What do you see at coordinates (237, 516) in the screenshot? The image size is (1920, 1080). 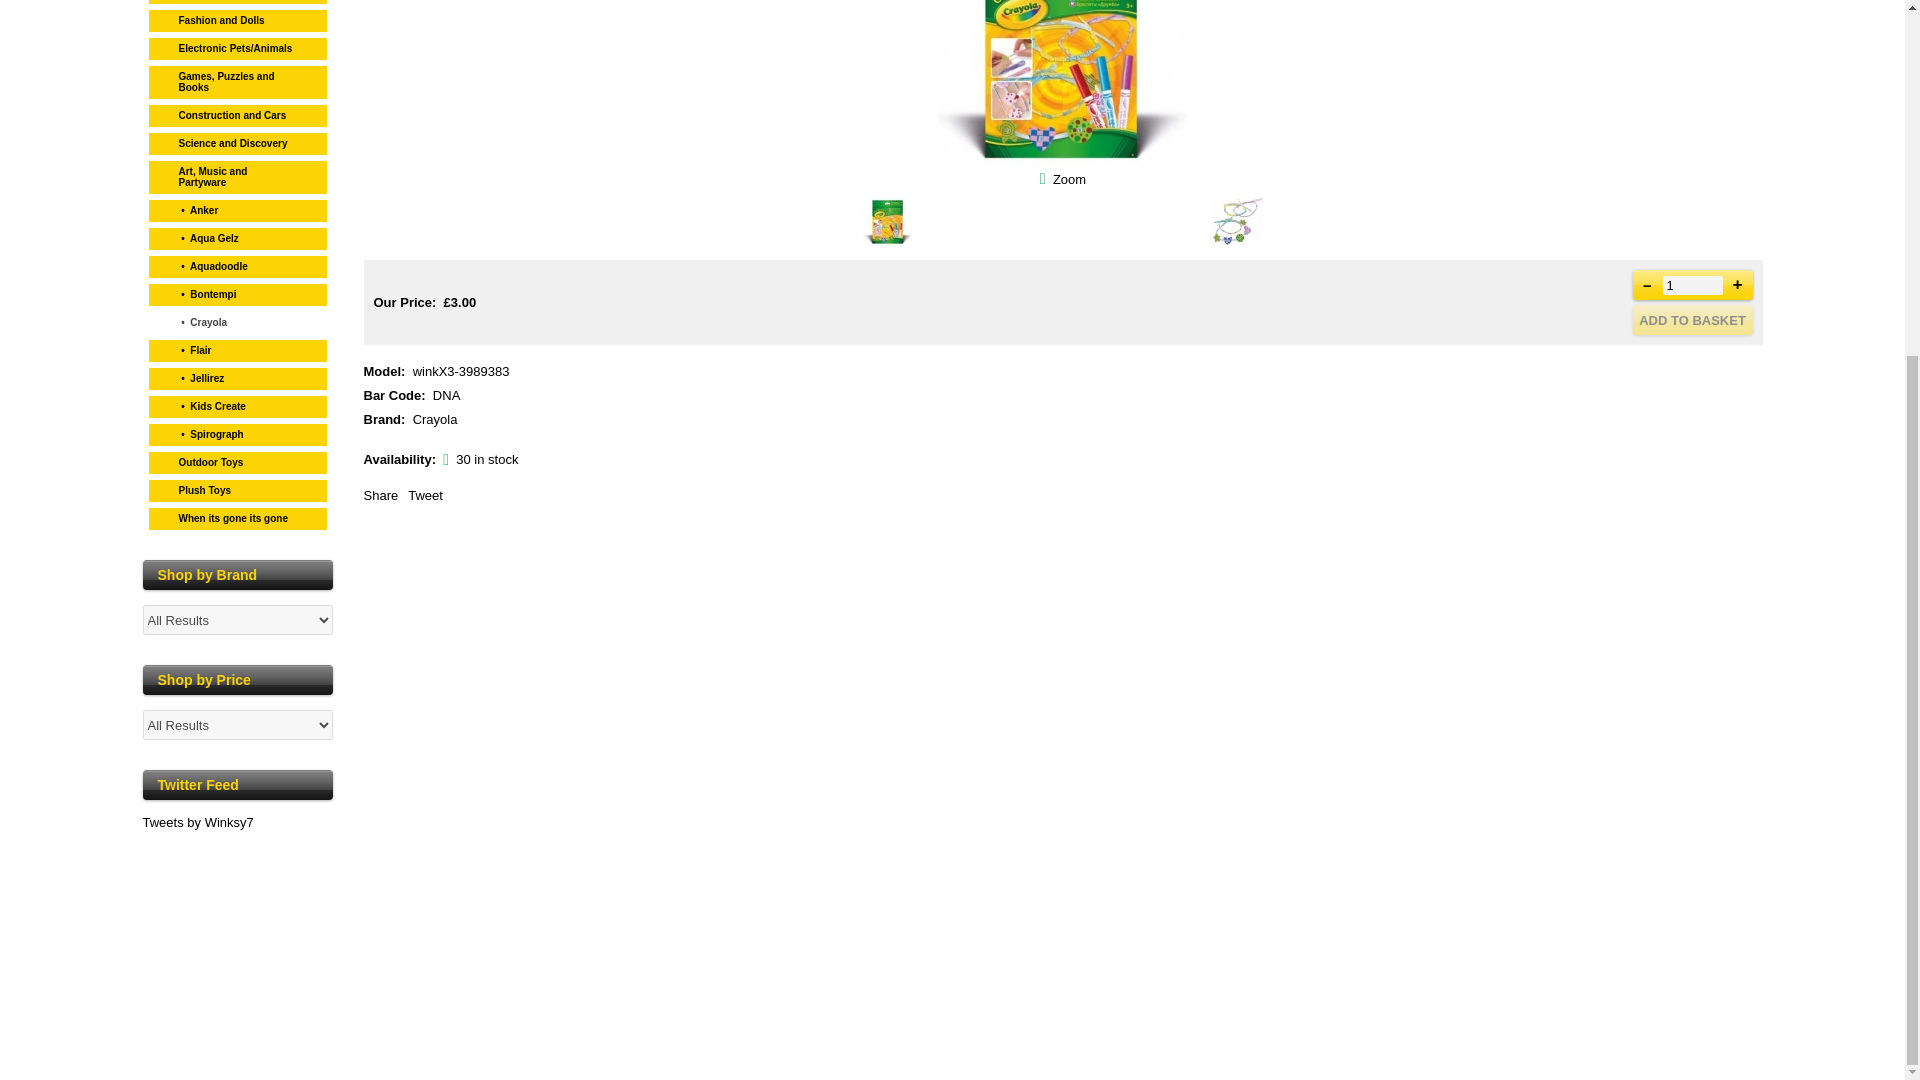 I see `When its gone its gone` at bounding box center [237, 516].